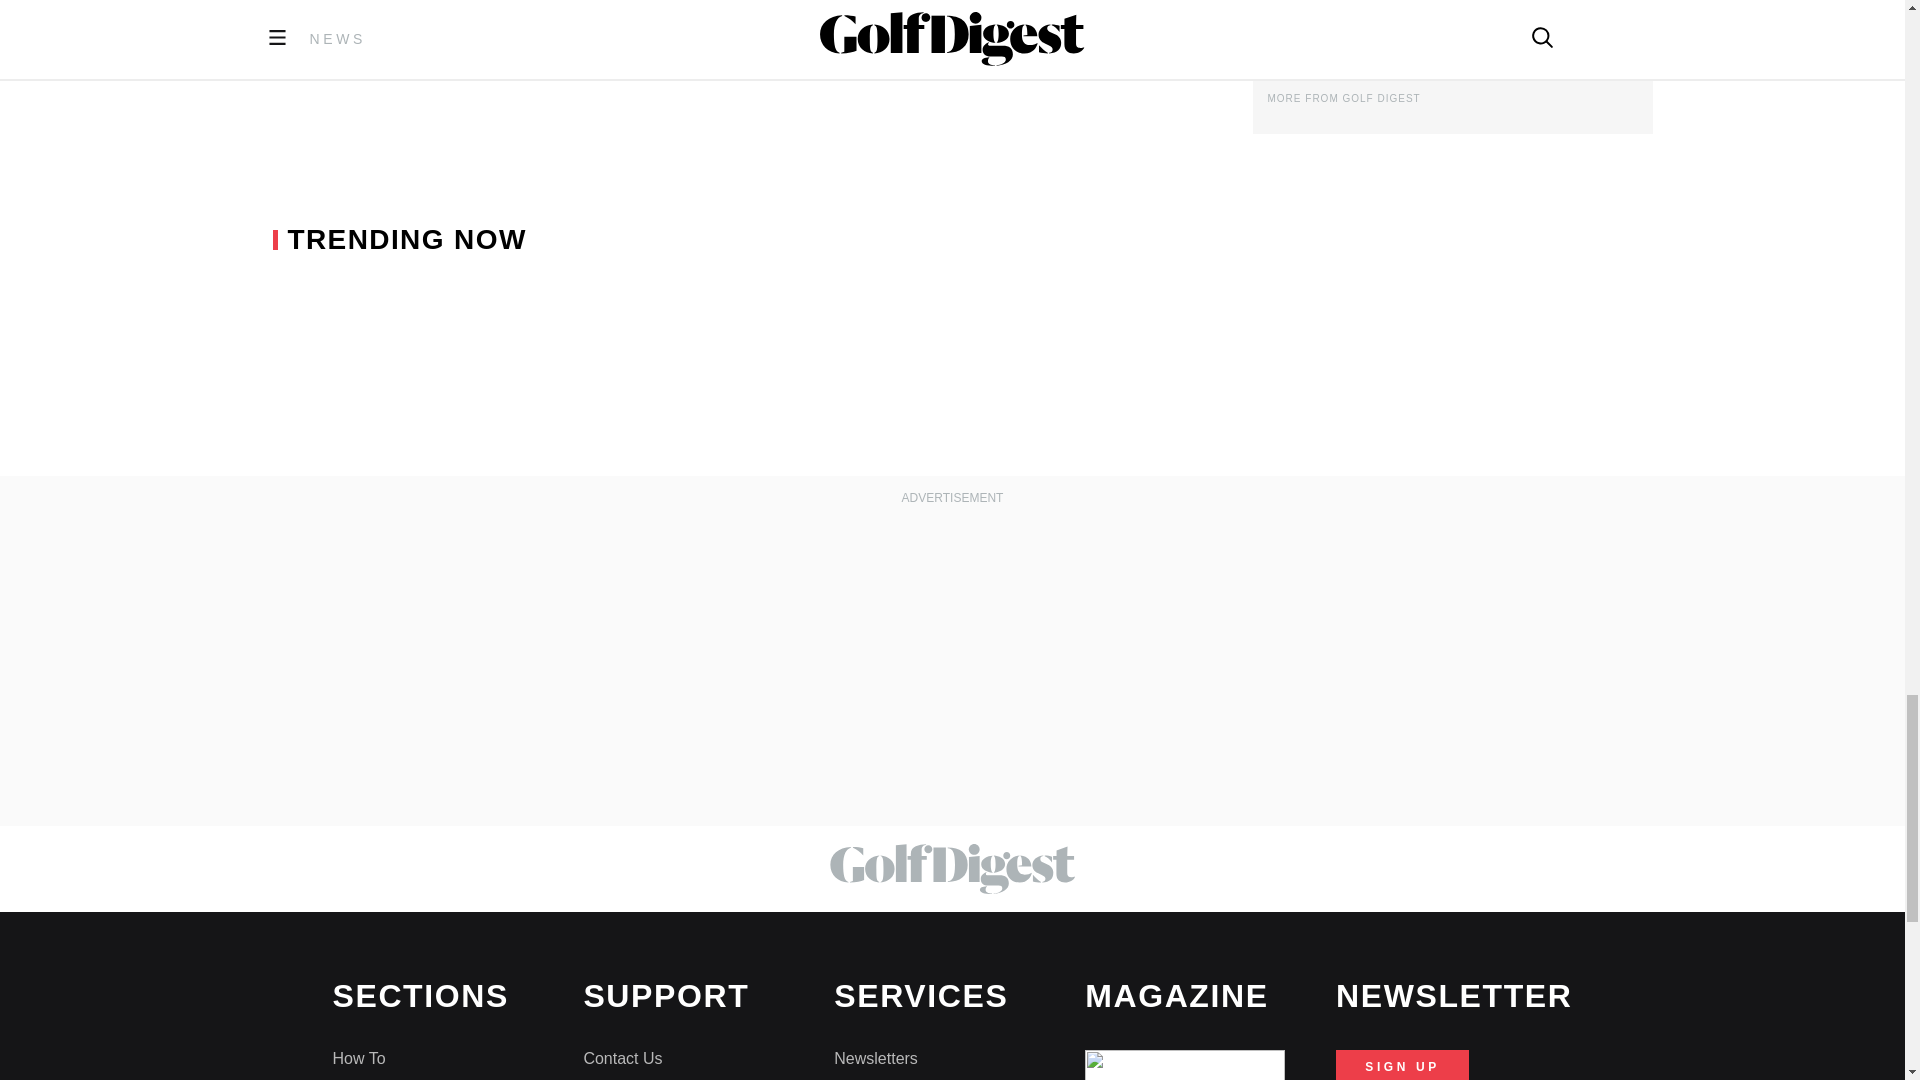 Image resolution: width=1920 pixels, height=1080 pixels. What do you see at coordinates (624, 16) in the screenshot?
I see `Share on Twitter` at bounding box center [624, 16].